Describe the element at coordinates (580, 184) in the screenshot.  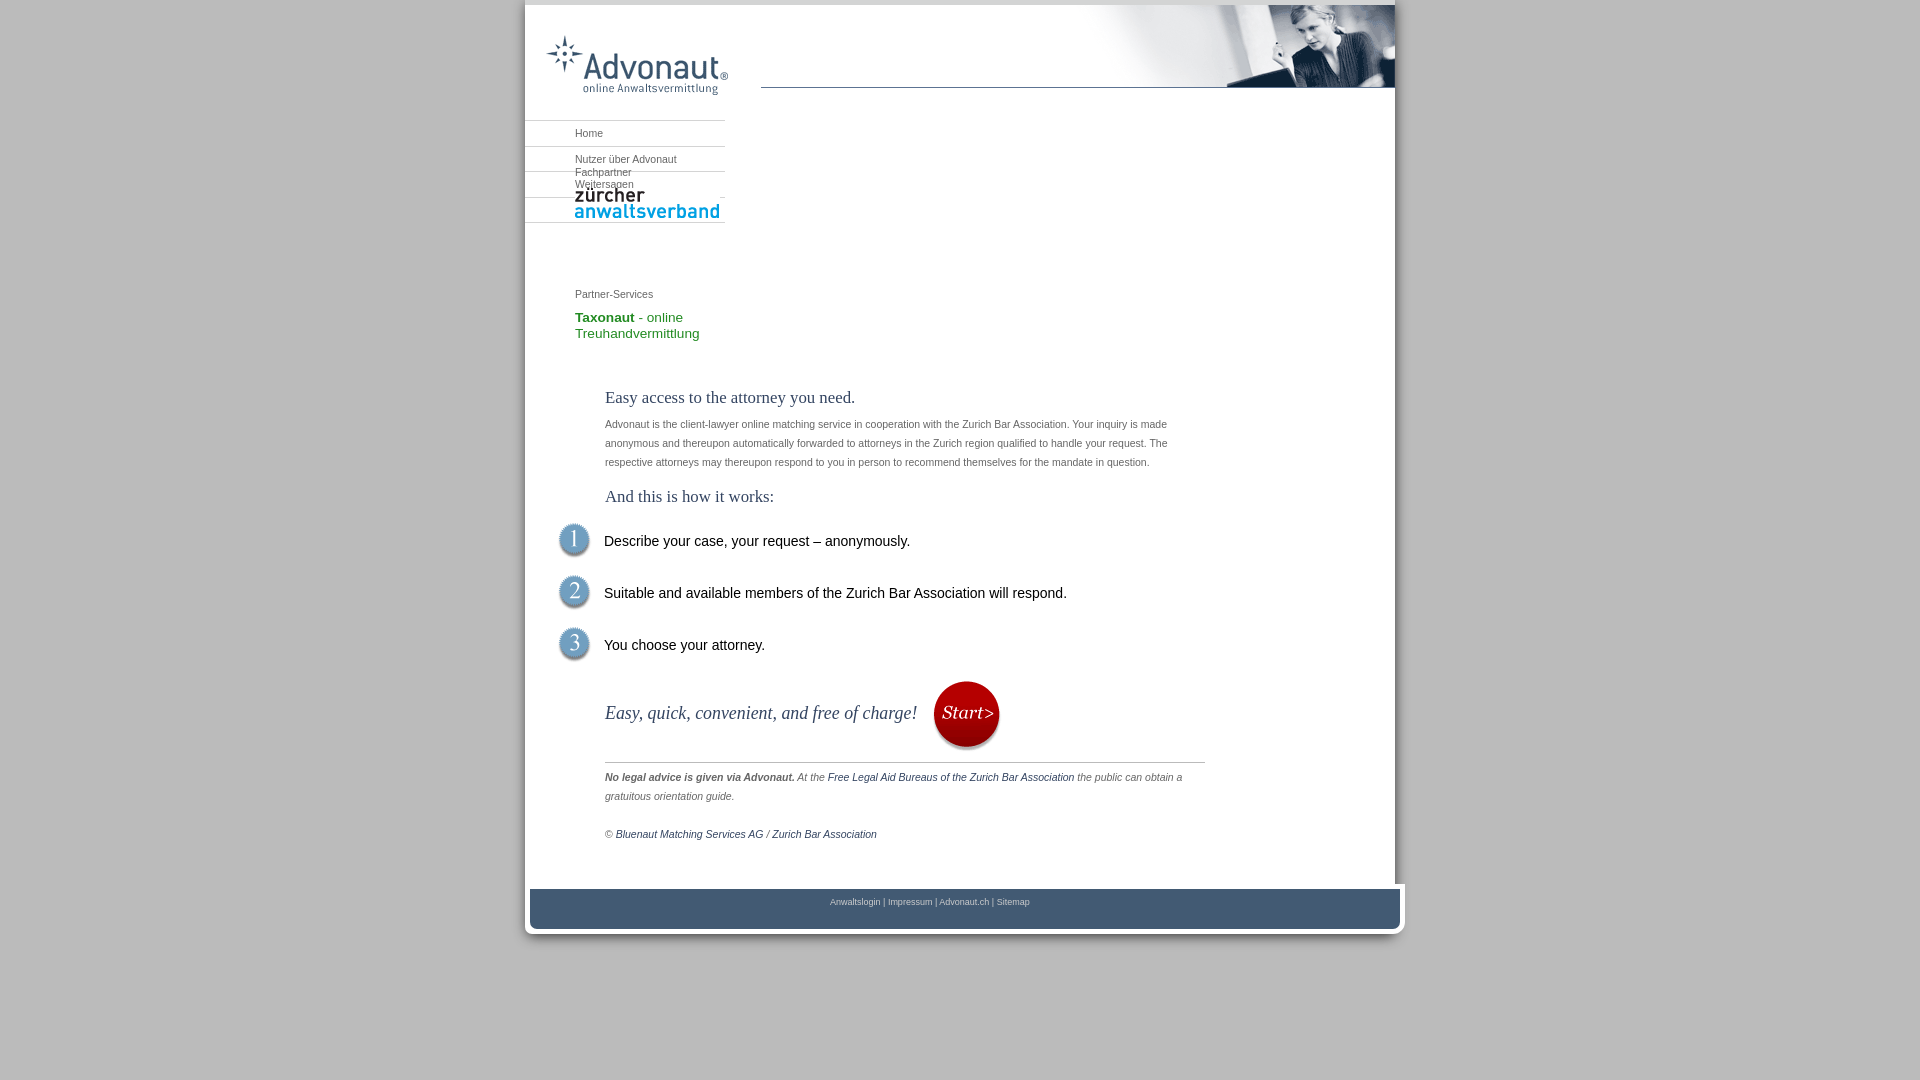
I see `Weitersagen` at that location.